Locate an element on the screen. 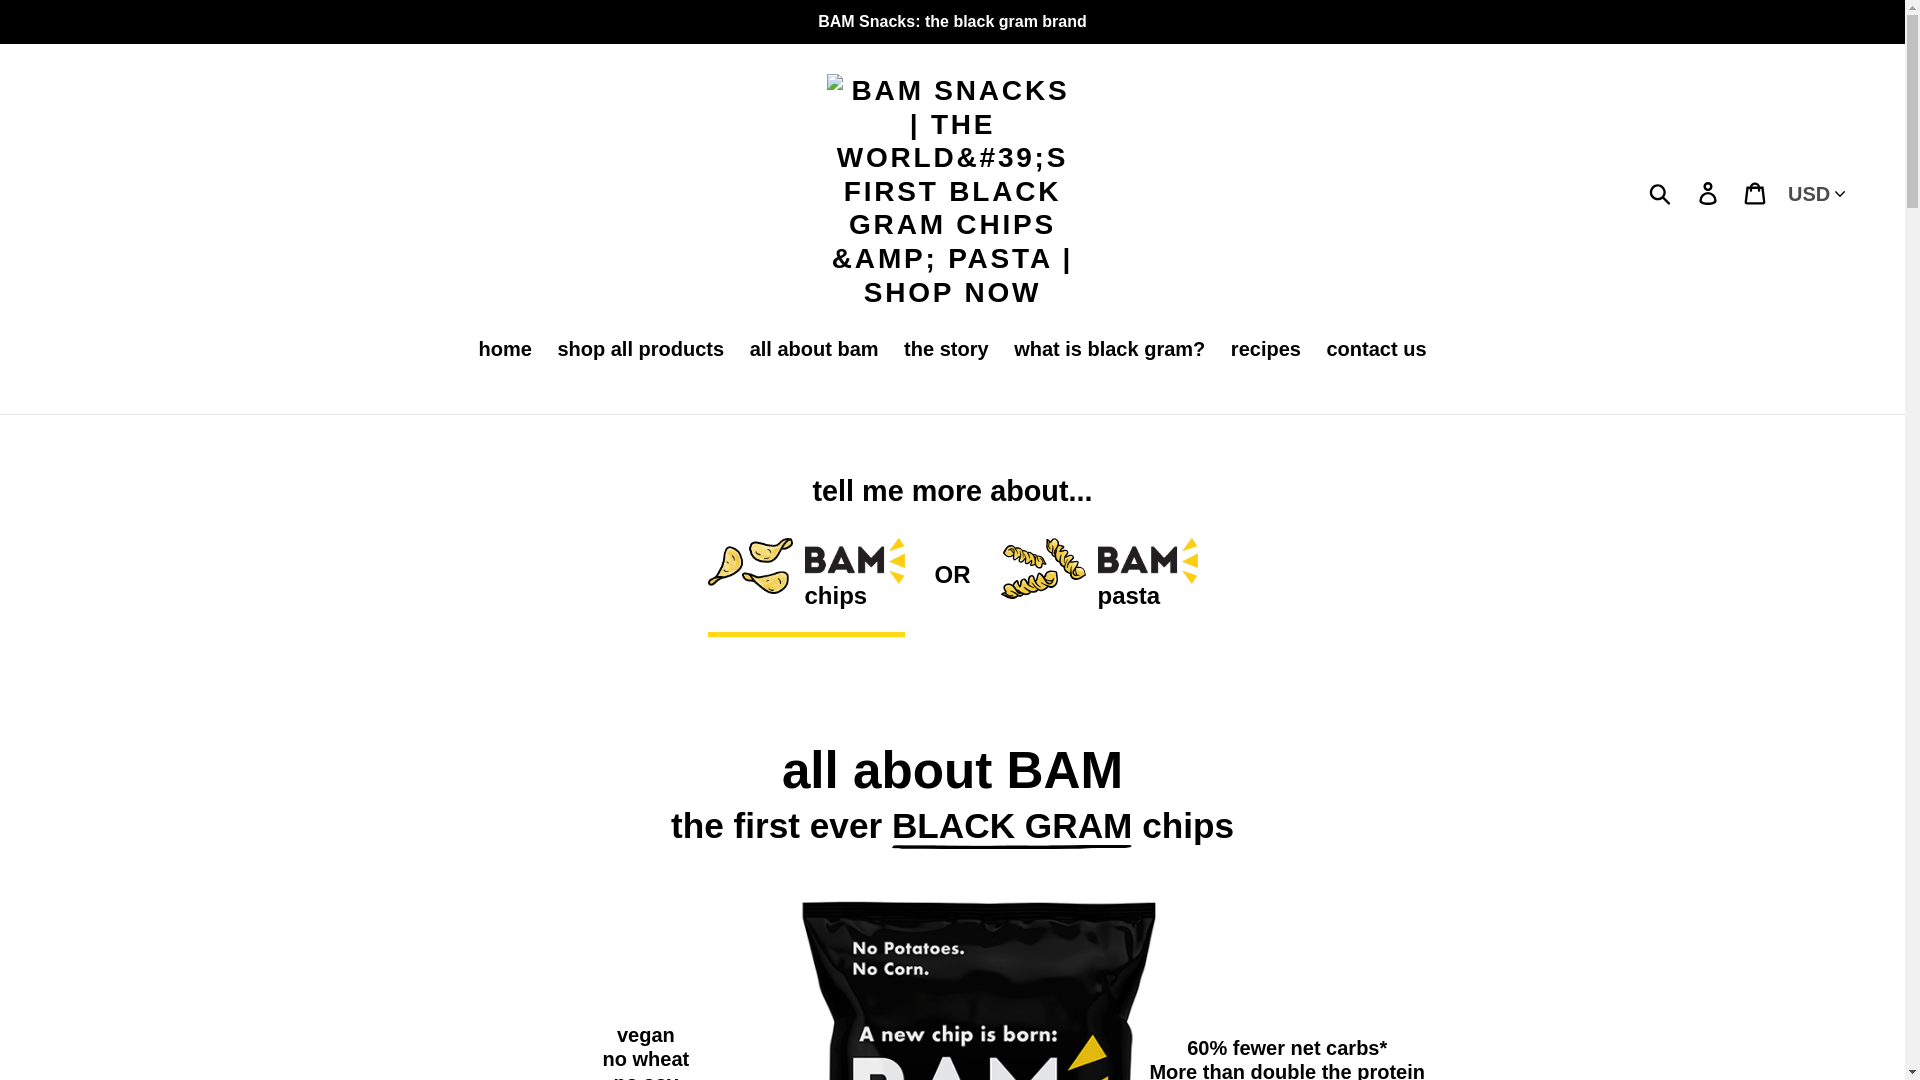 The height and width of the screenshot is (1080, 1920). all about bam is located at coordinates (814, 350).